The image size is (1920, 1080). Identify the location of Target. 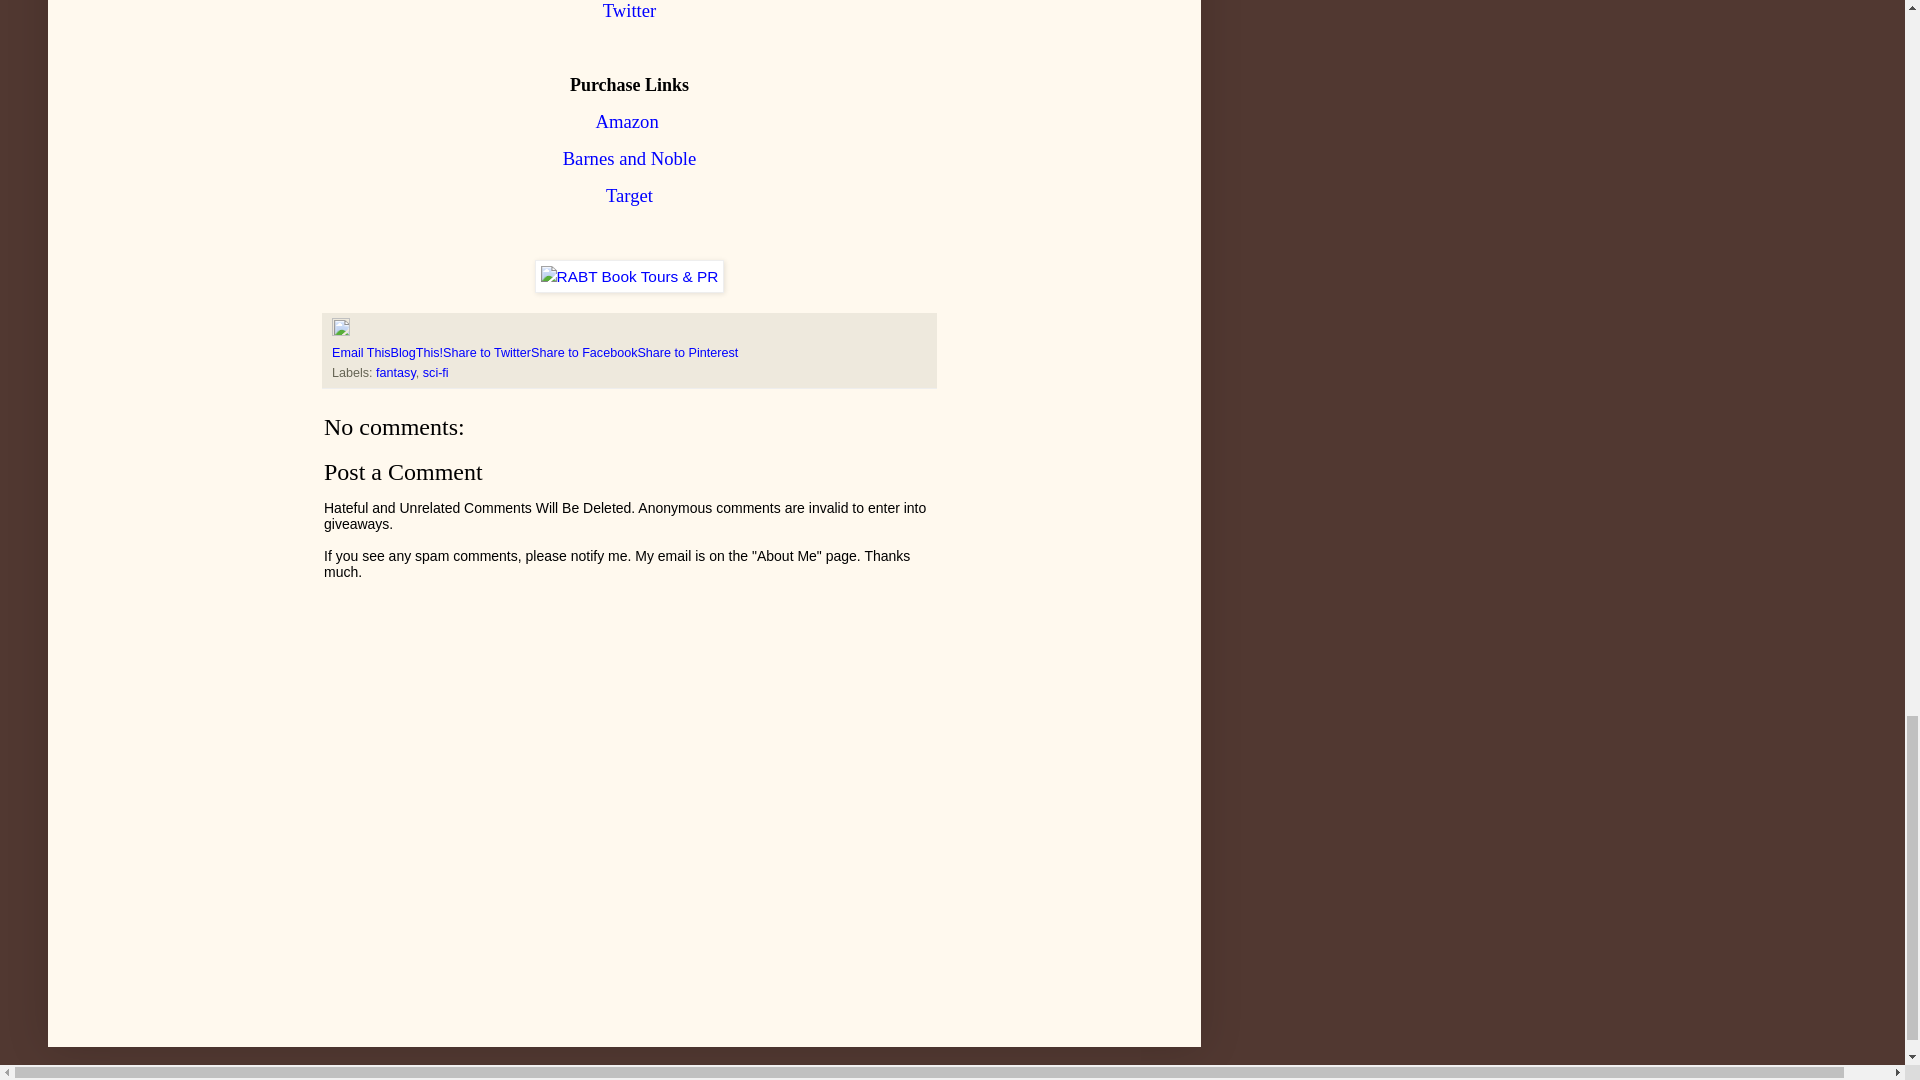
(629, 195).